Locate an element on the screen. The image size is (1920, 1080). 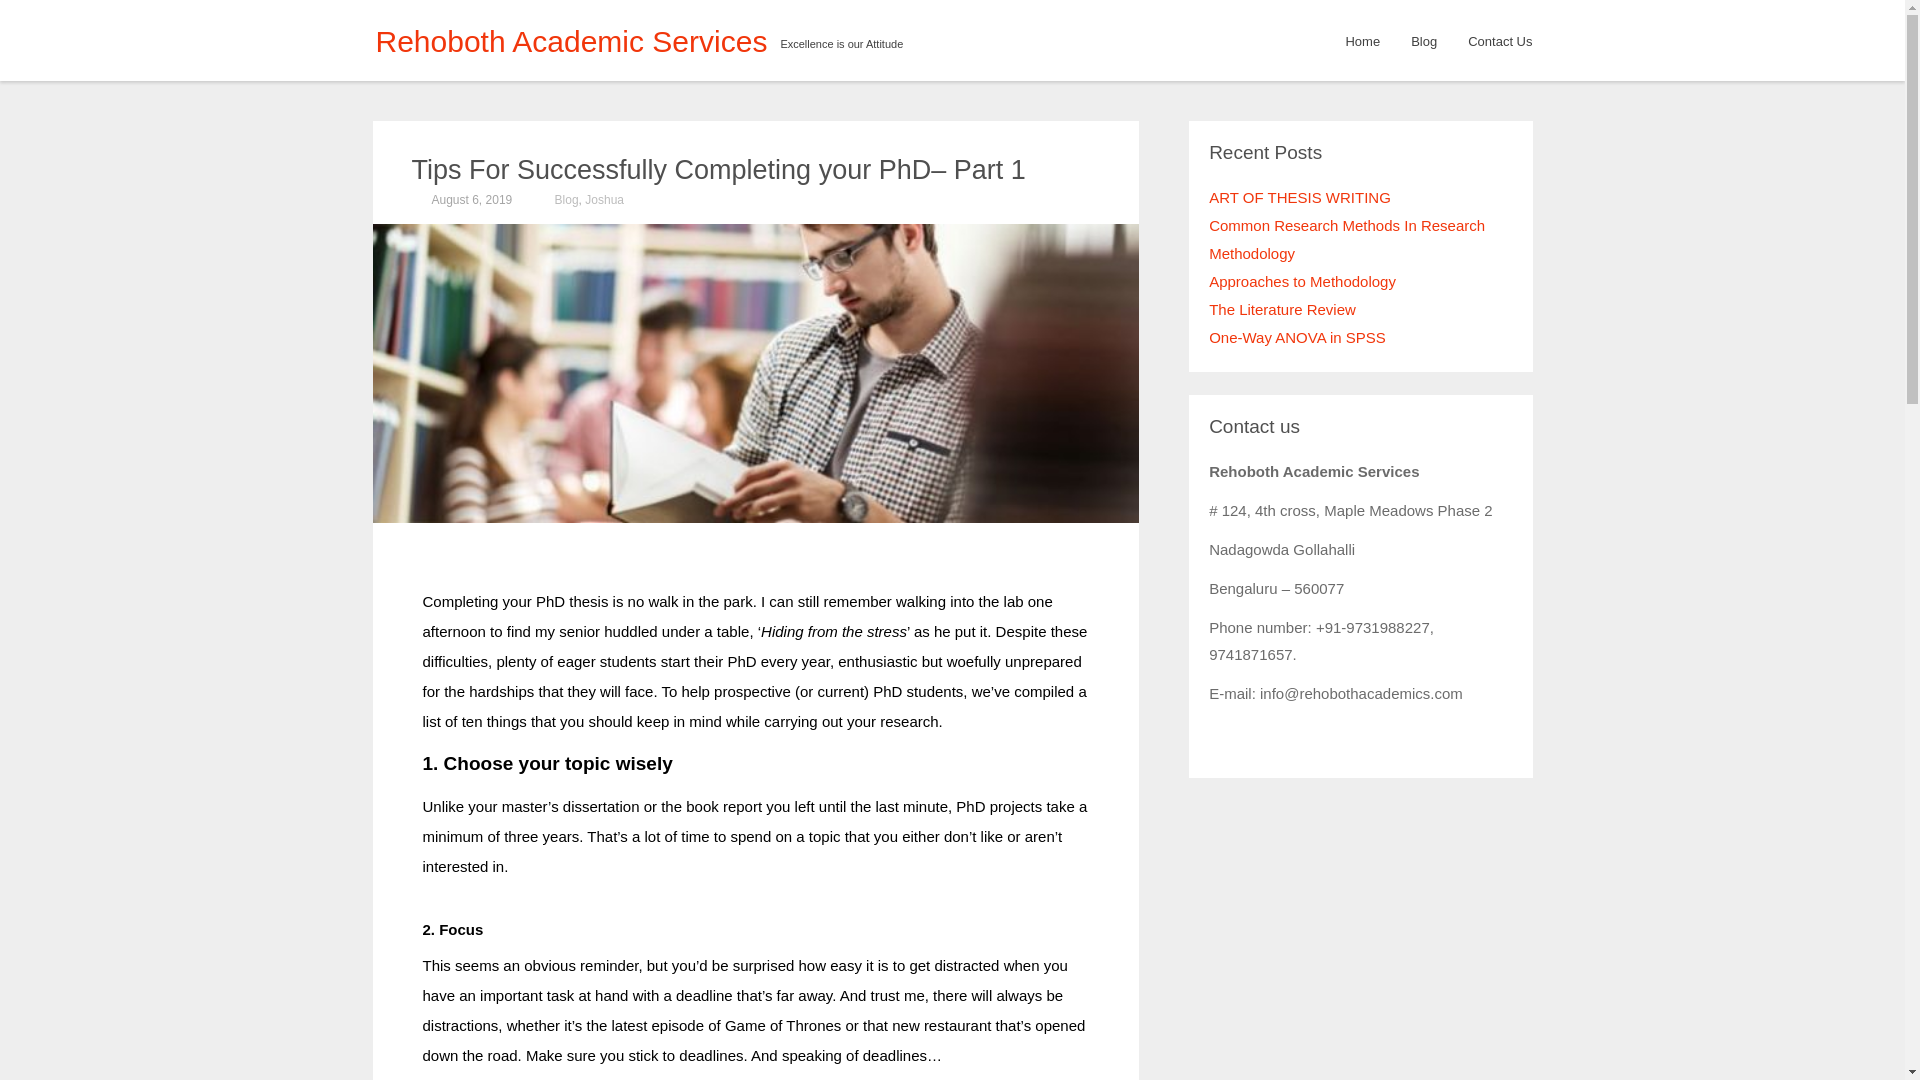
The Literature Review is located at coordinates (1282, 309).